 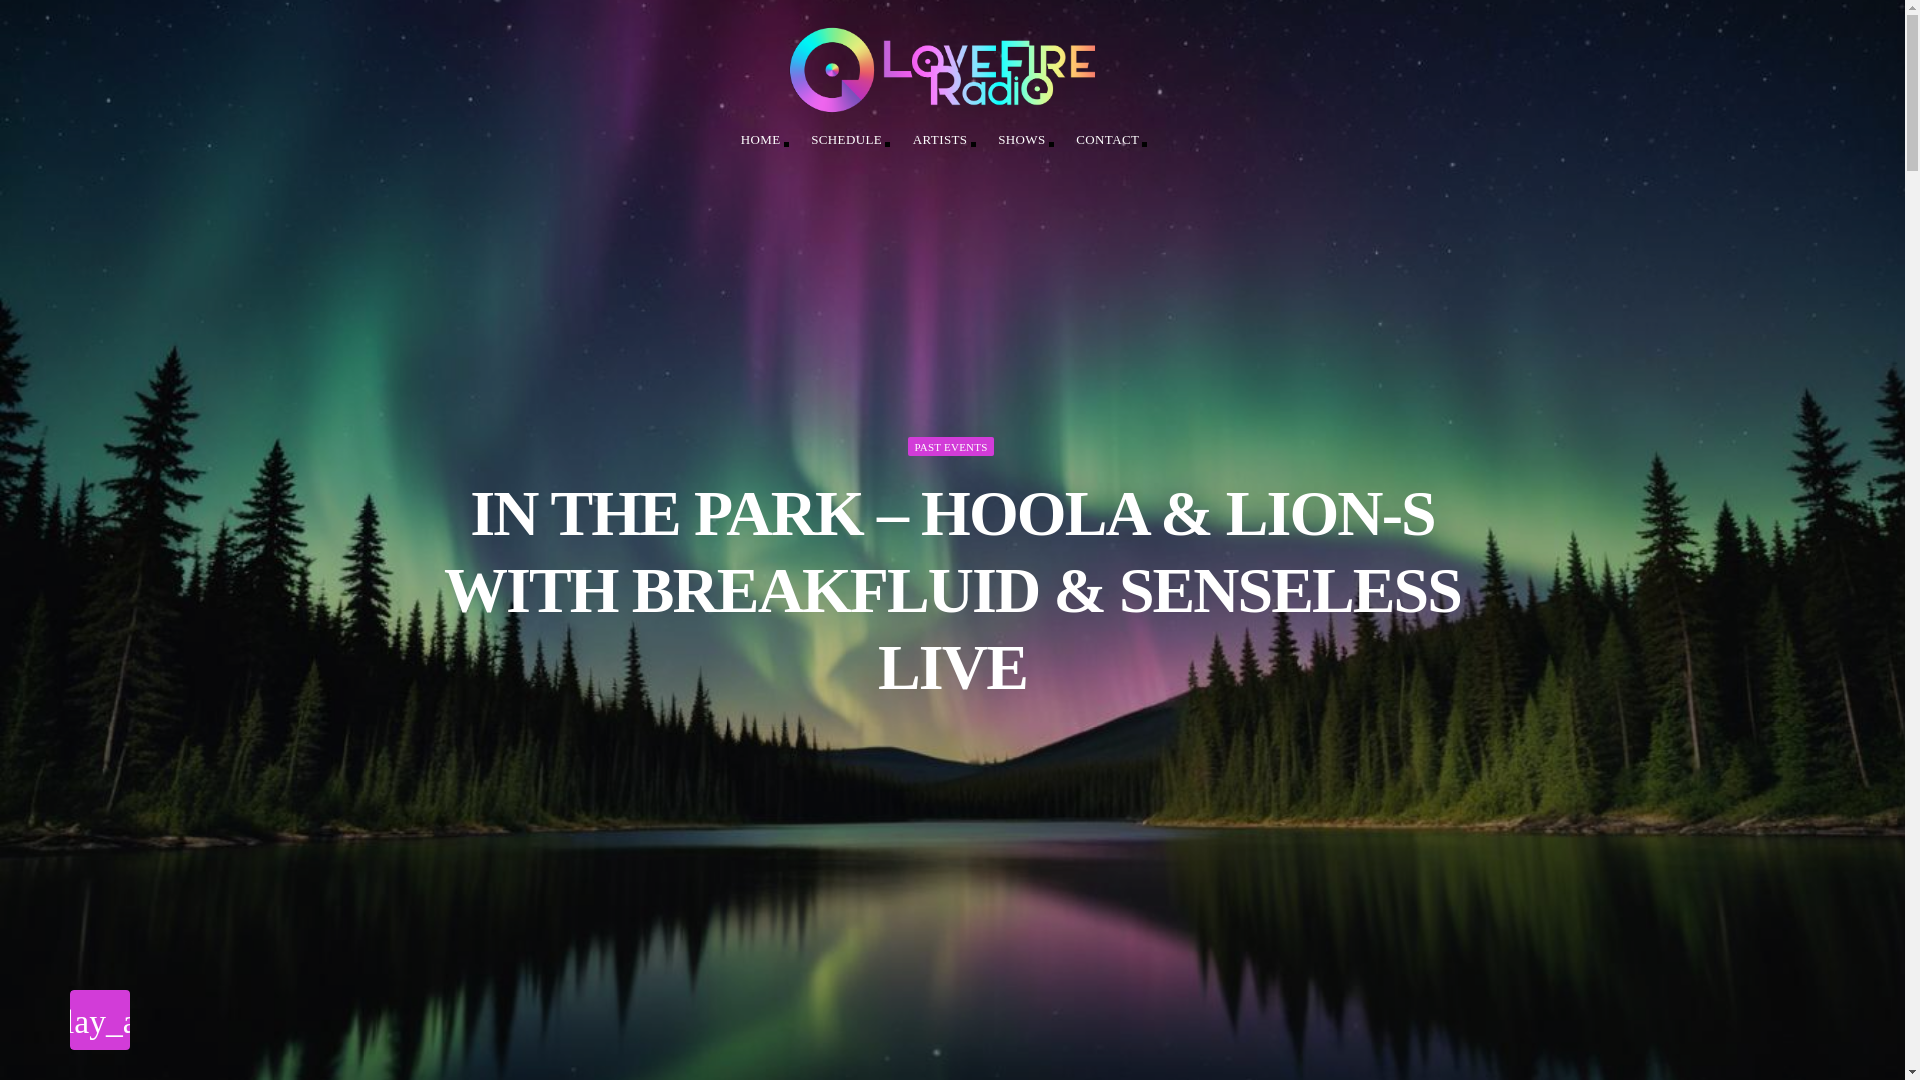 I want to click on CONTACT, so click(x=1110, y=139).